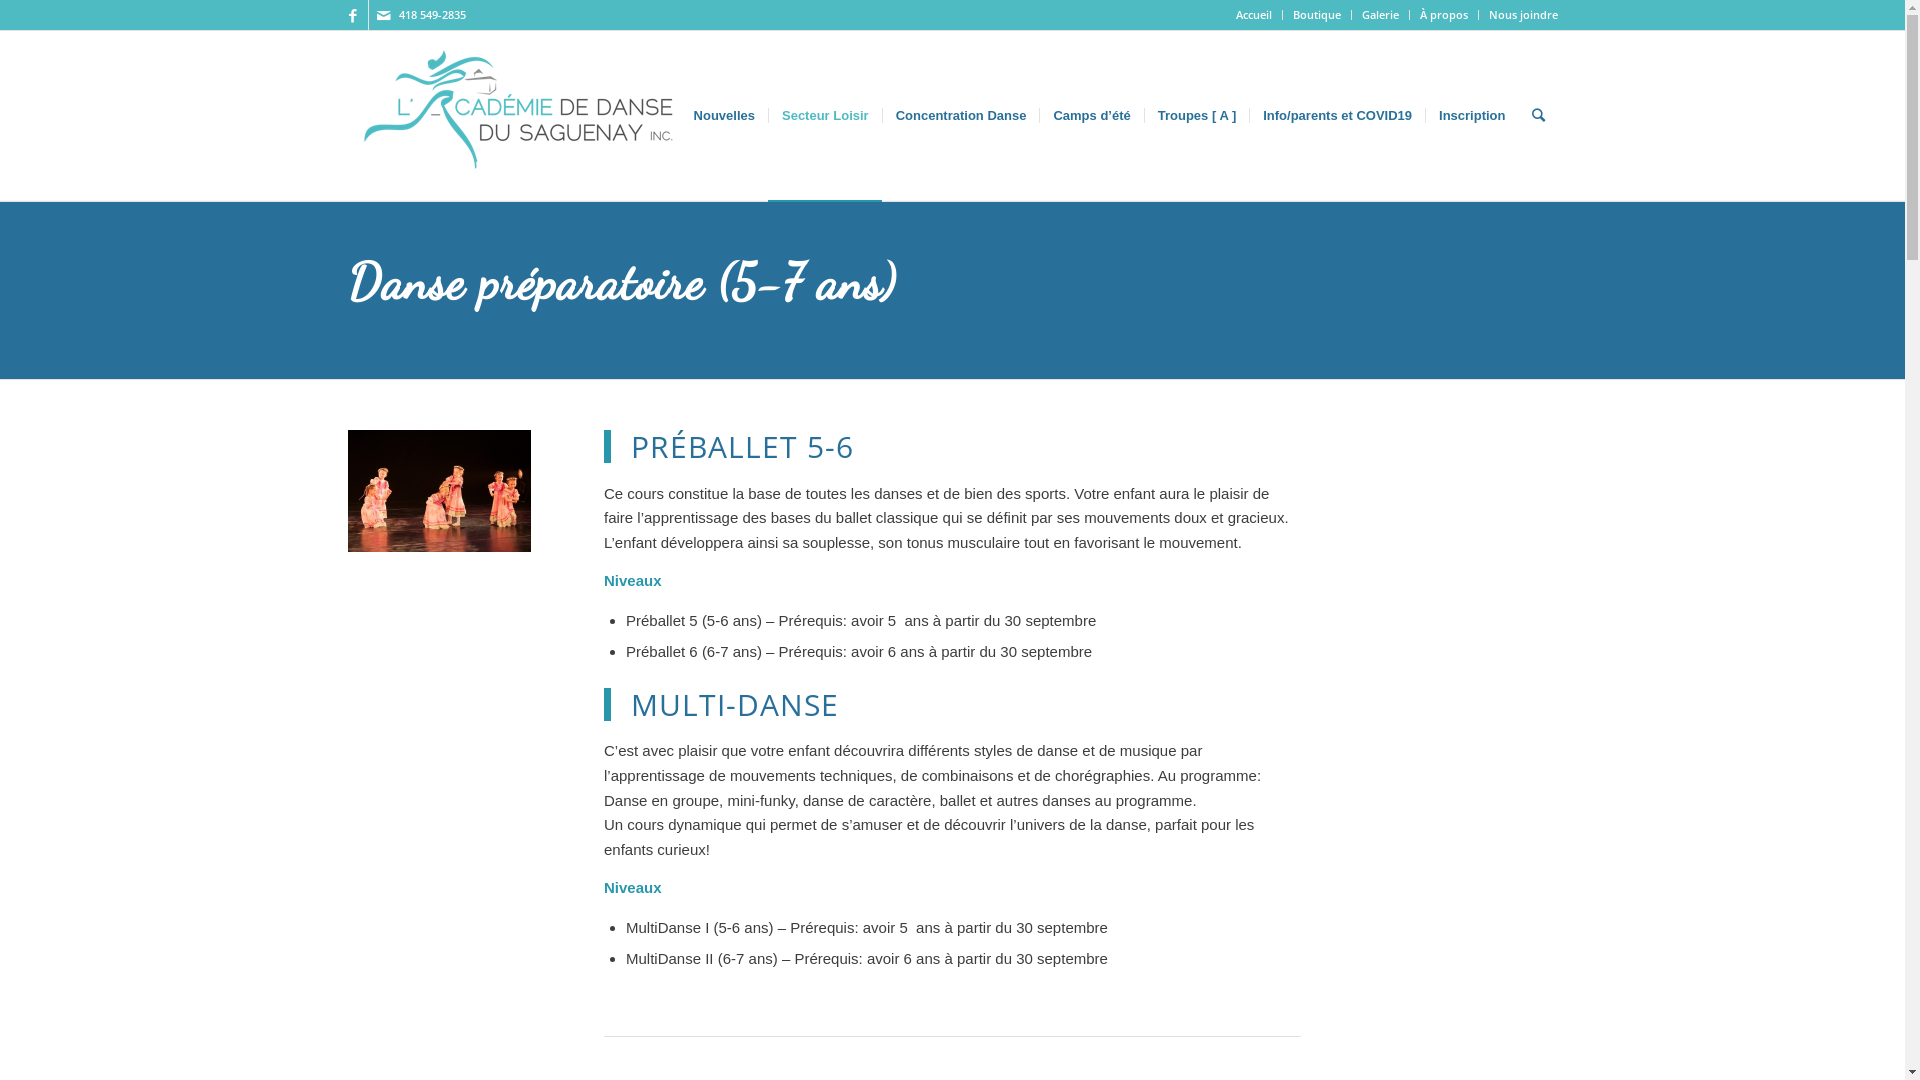 The width and height of the screenshot is (1920, 1080). Describe the element at coordinates (1254, 14) in the screenshot. I see `Accueil` at that location.